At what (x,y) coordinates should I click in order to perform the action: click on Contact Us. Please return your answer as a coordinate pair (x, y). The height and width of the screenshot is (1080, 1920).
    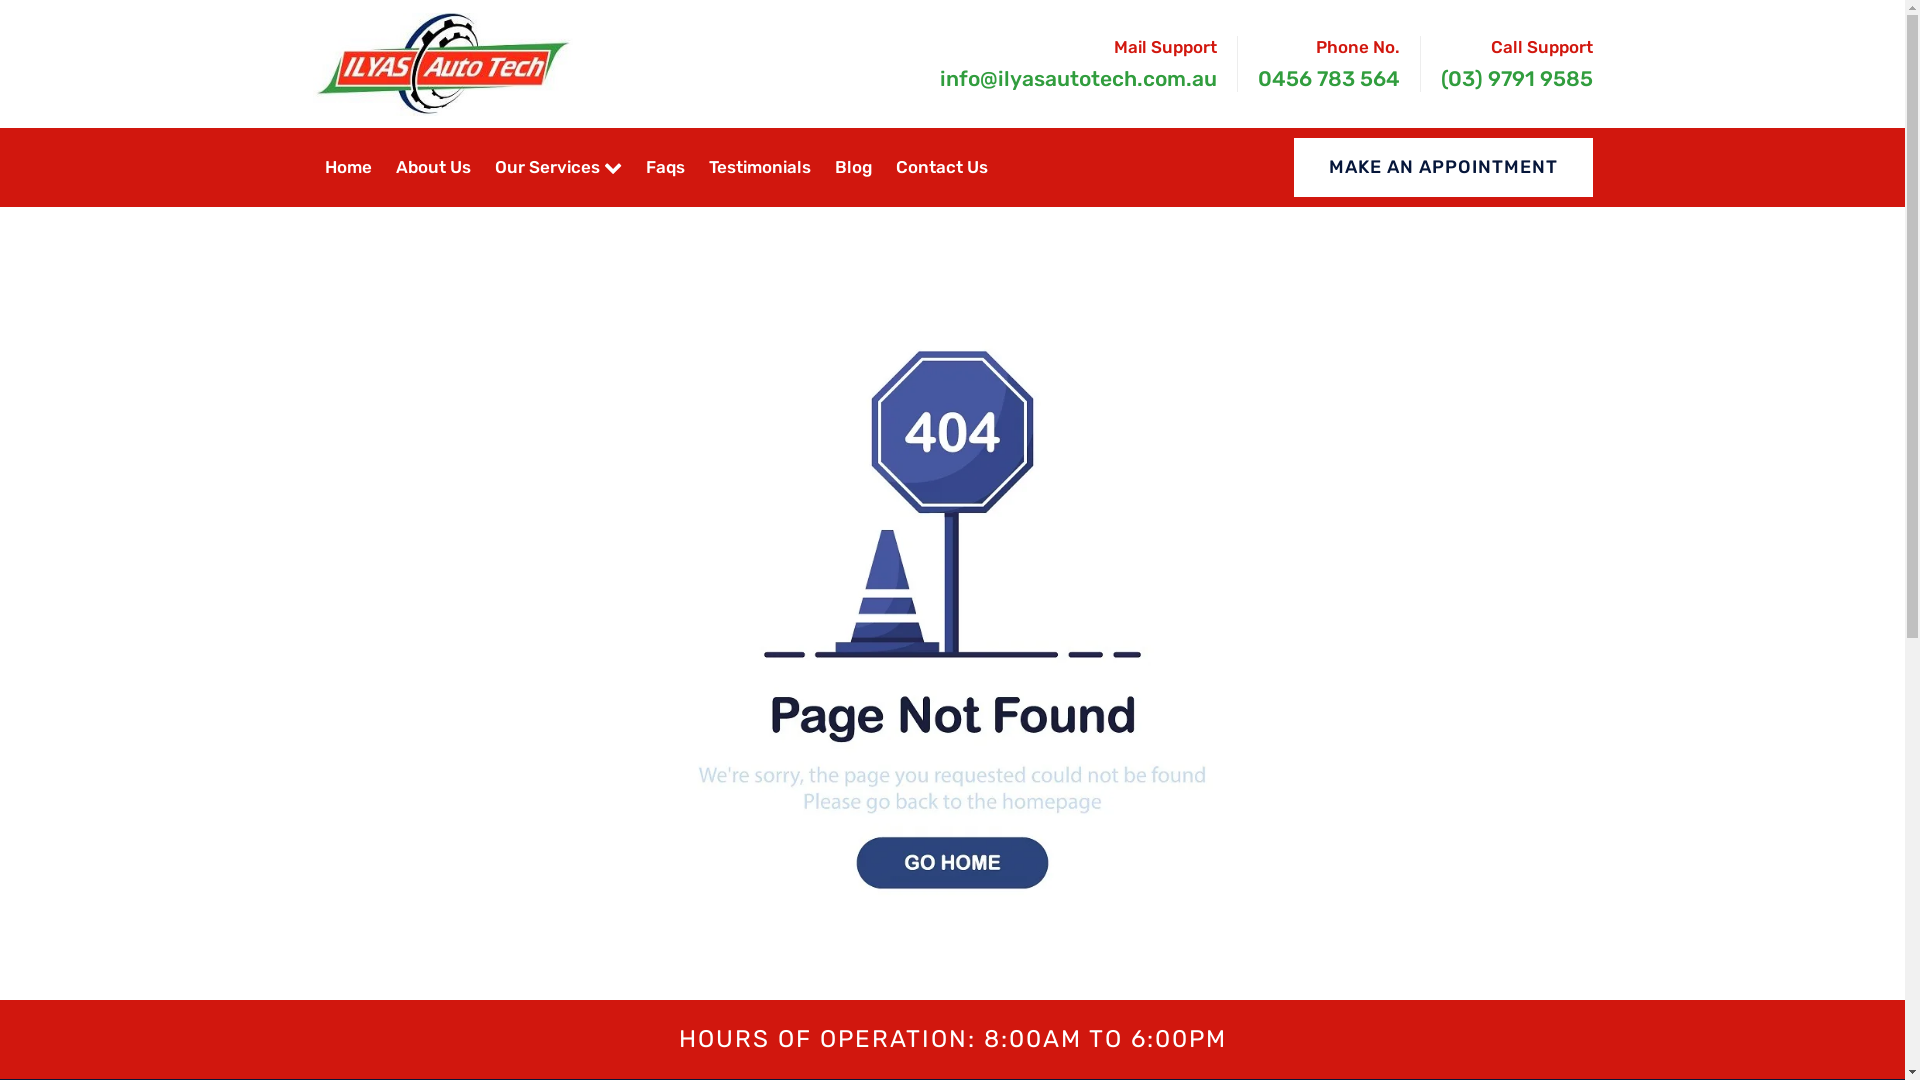
    Looking at the image, I should click on (942, 167).